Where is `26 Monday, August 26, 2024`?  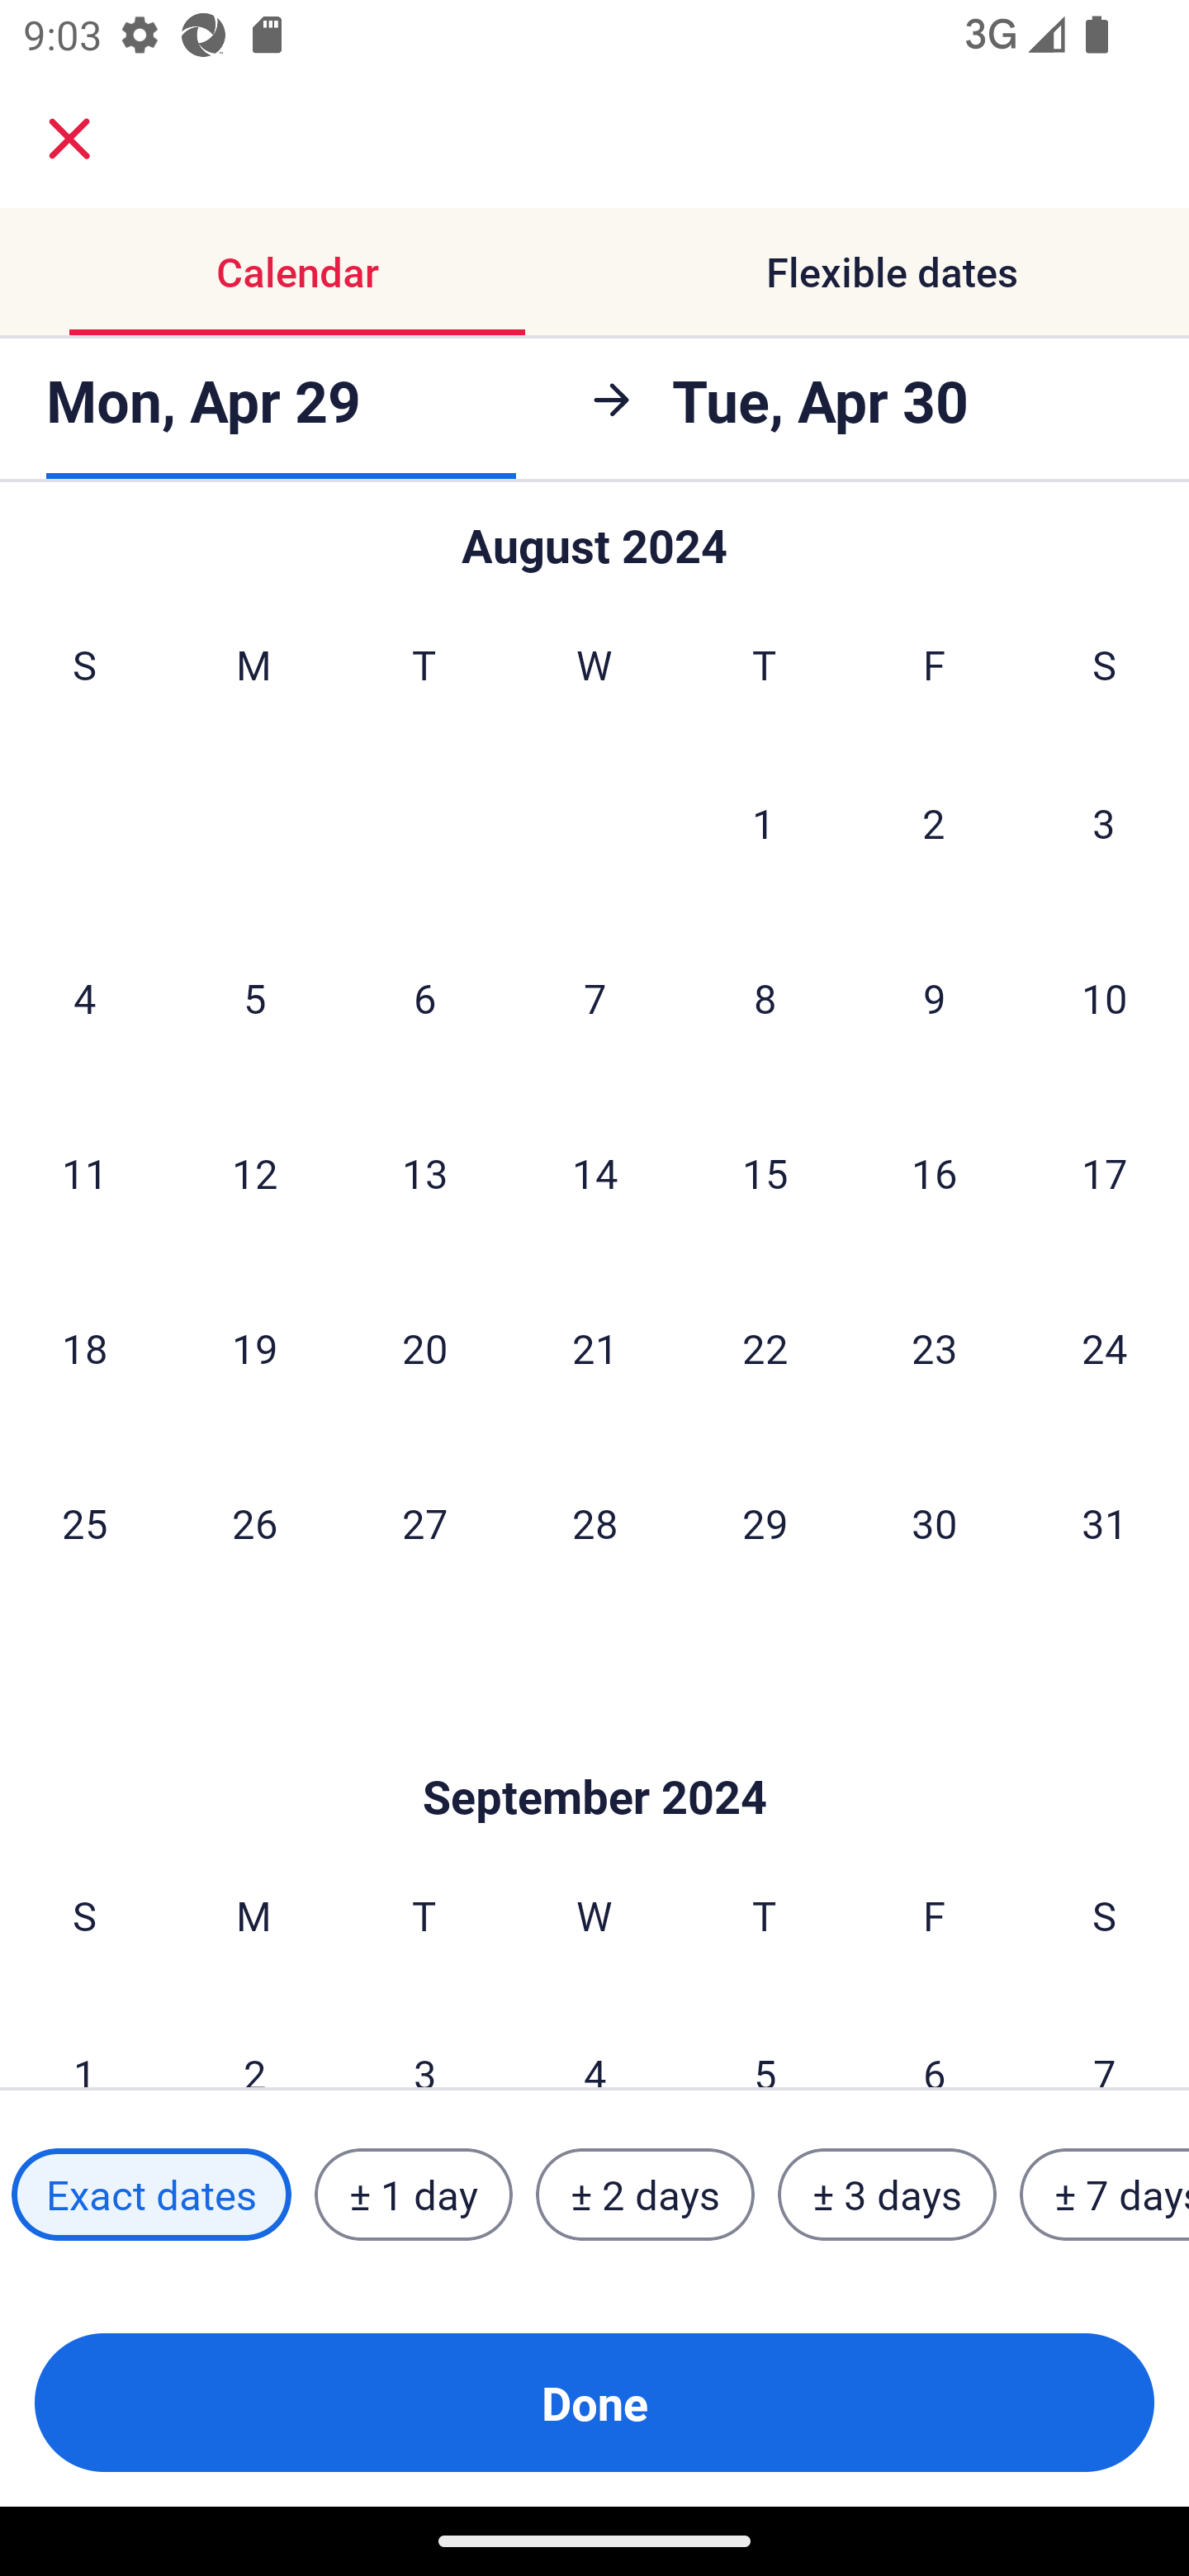 26 Monday, August 26, 2024 is located at coordinates (254, 1522).